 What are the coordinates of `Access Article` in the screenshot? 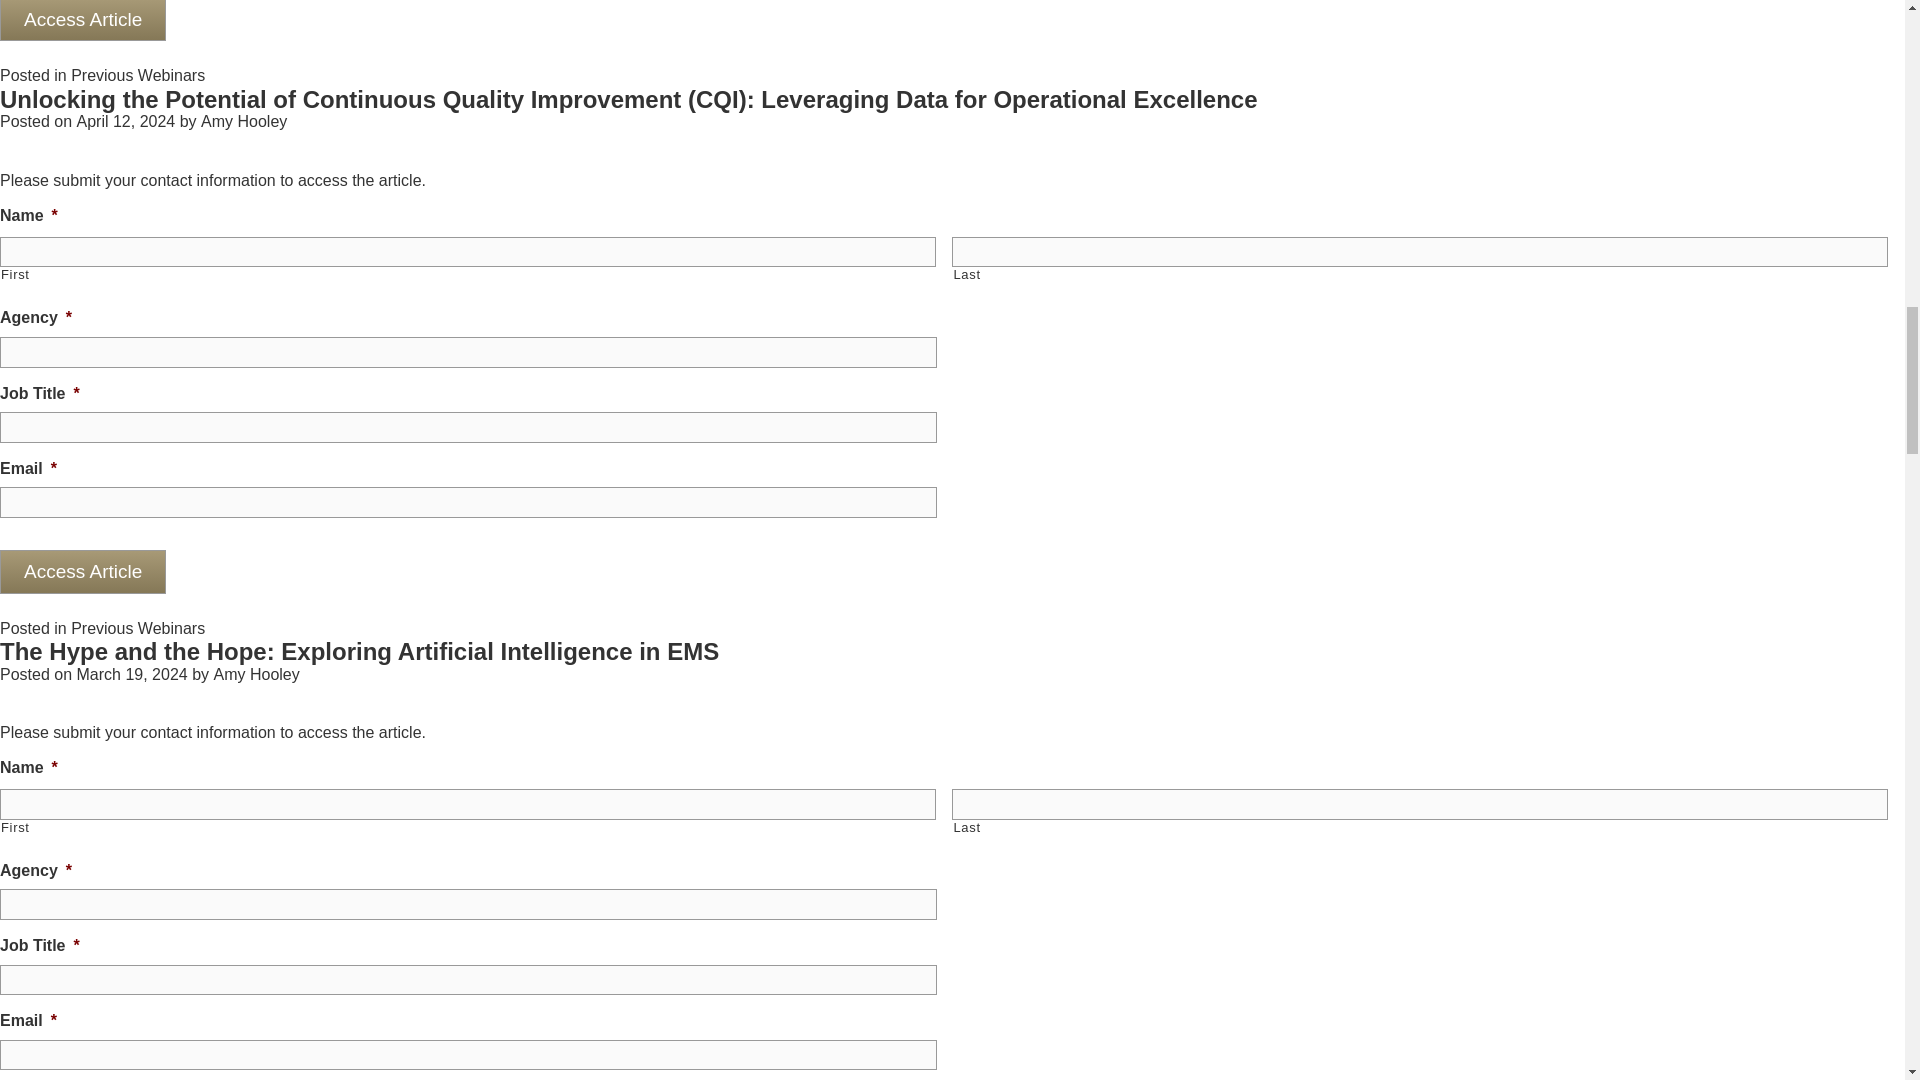 It's located at (82, 572).